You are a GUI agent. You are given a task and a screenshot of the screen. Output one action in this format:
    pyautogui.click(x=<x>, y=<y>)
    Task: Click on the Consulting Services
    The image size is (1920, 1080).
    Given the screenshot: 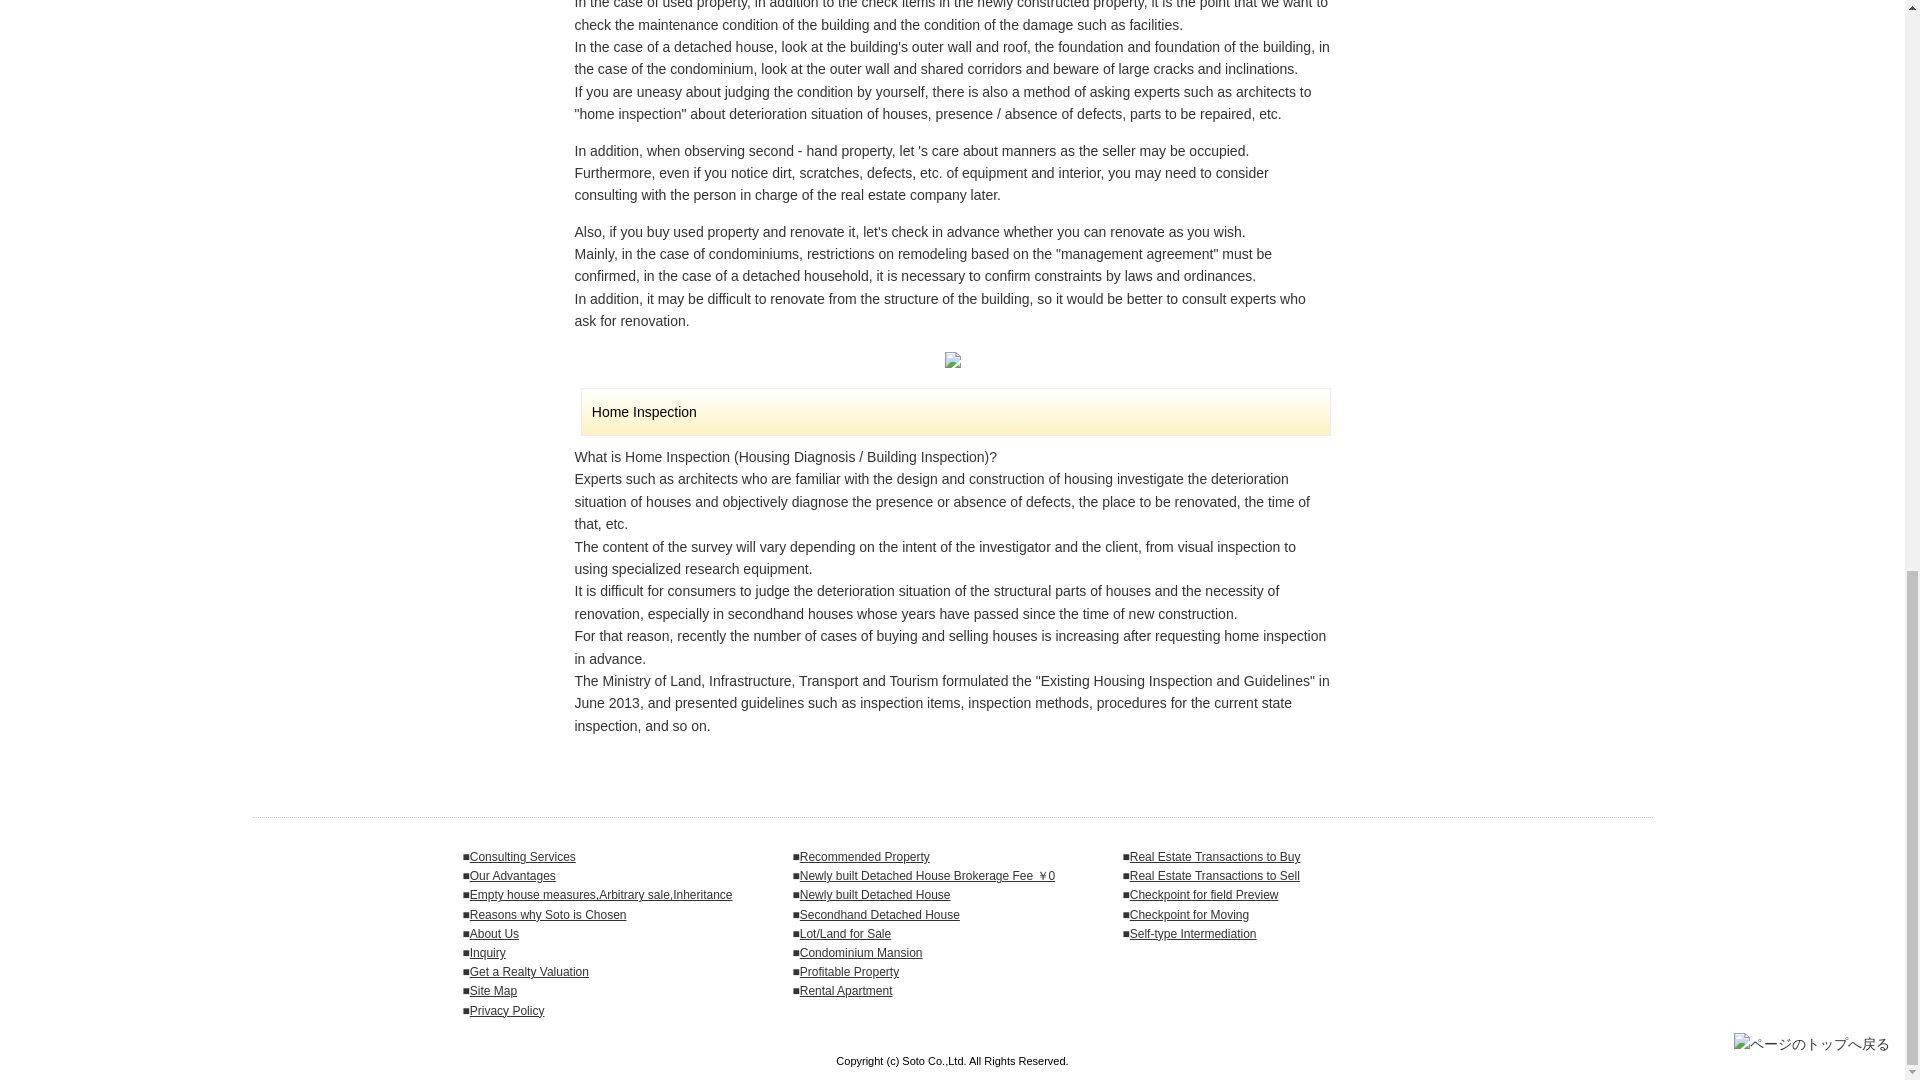 What is the action you would take?
    pyautogui.click(x=523, y=856)
    